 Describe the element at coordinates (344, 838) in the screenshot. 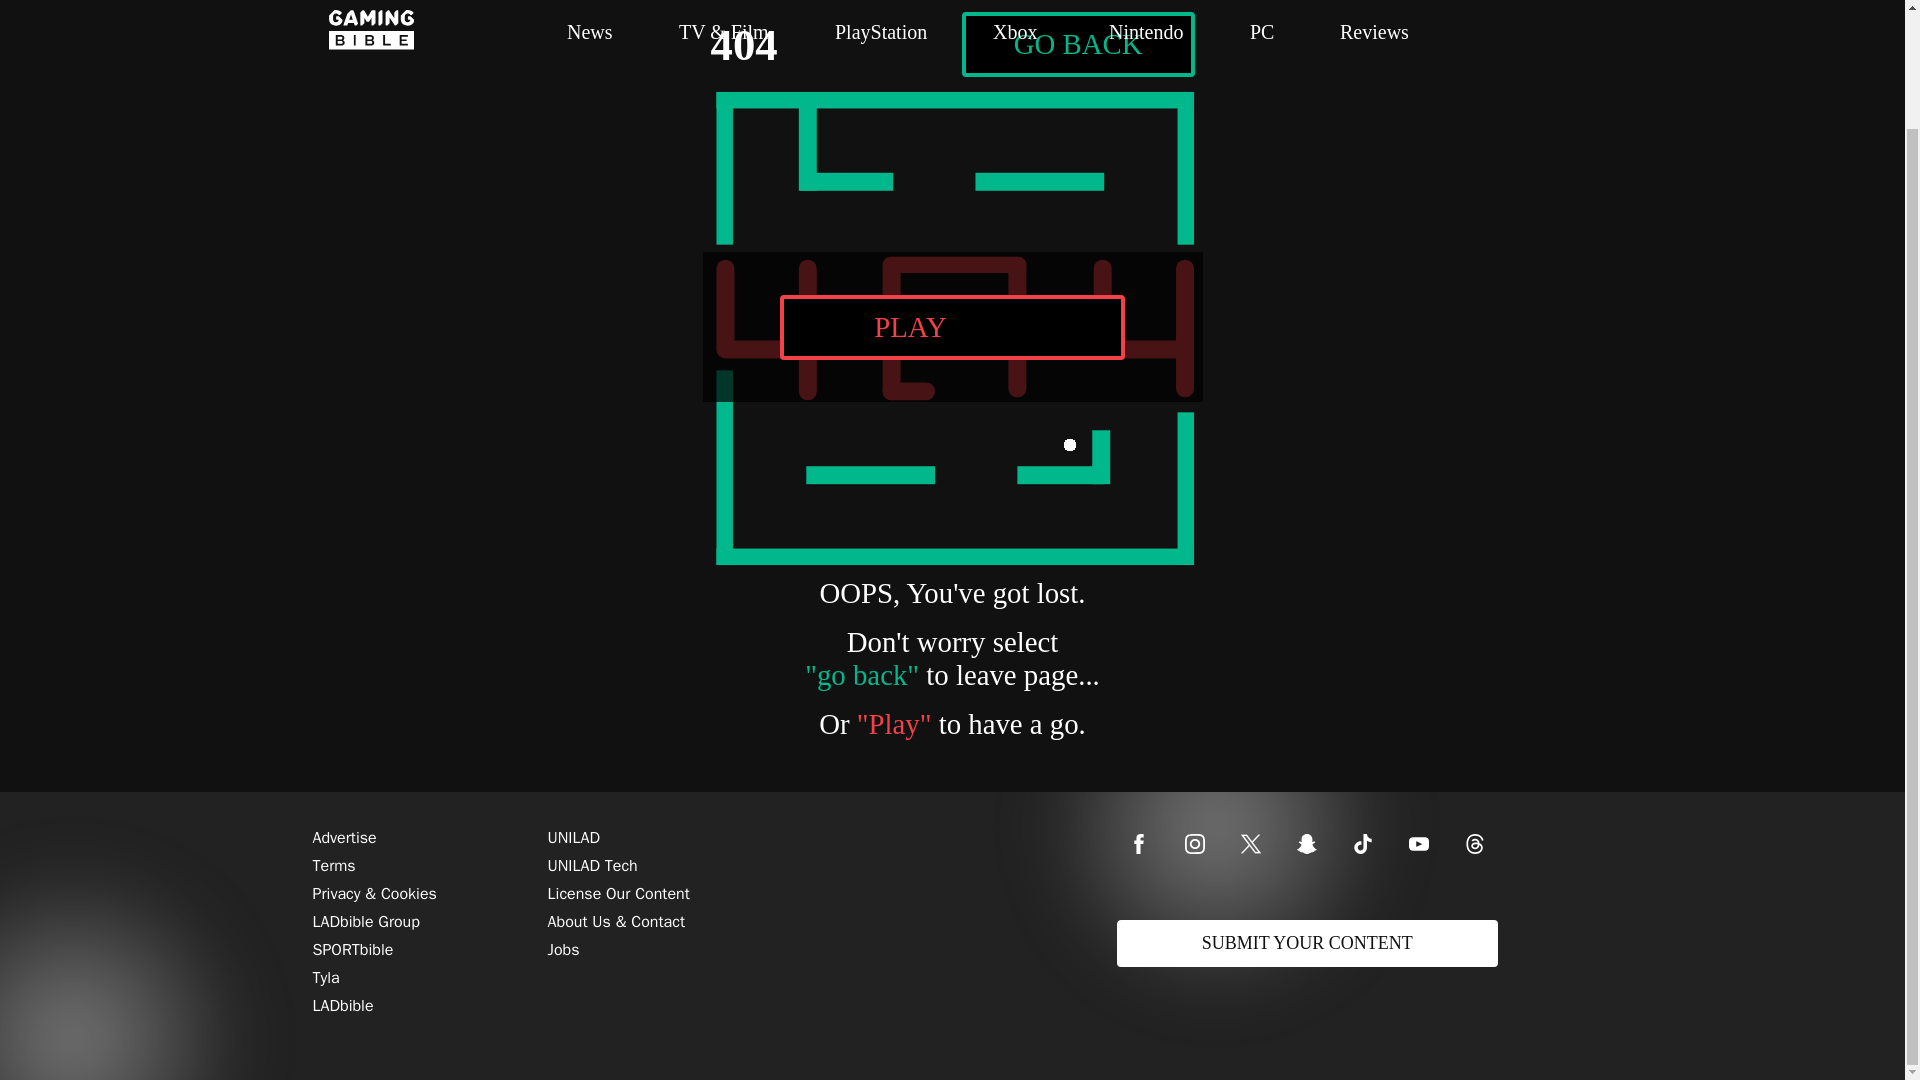

I see `LADbible Group` at that location.